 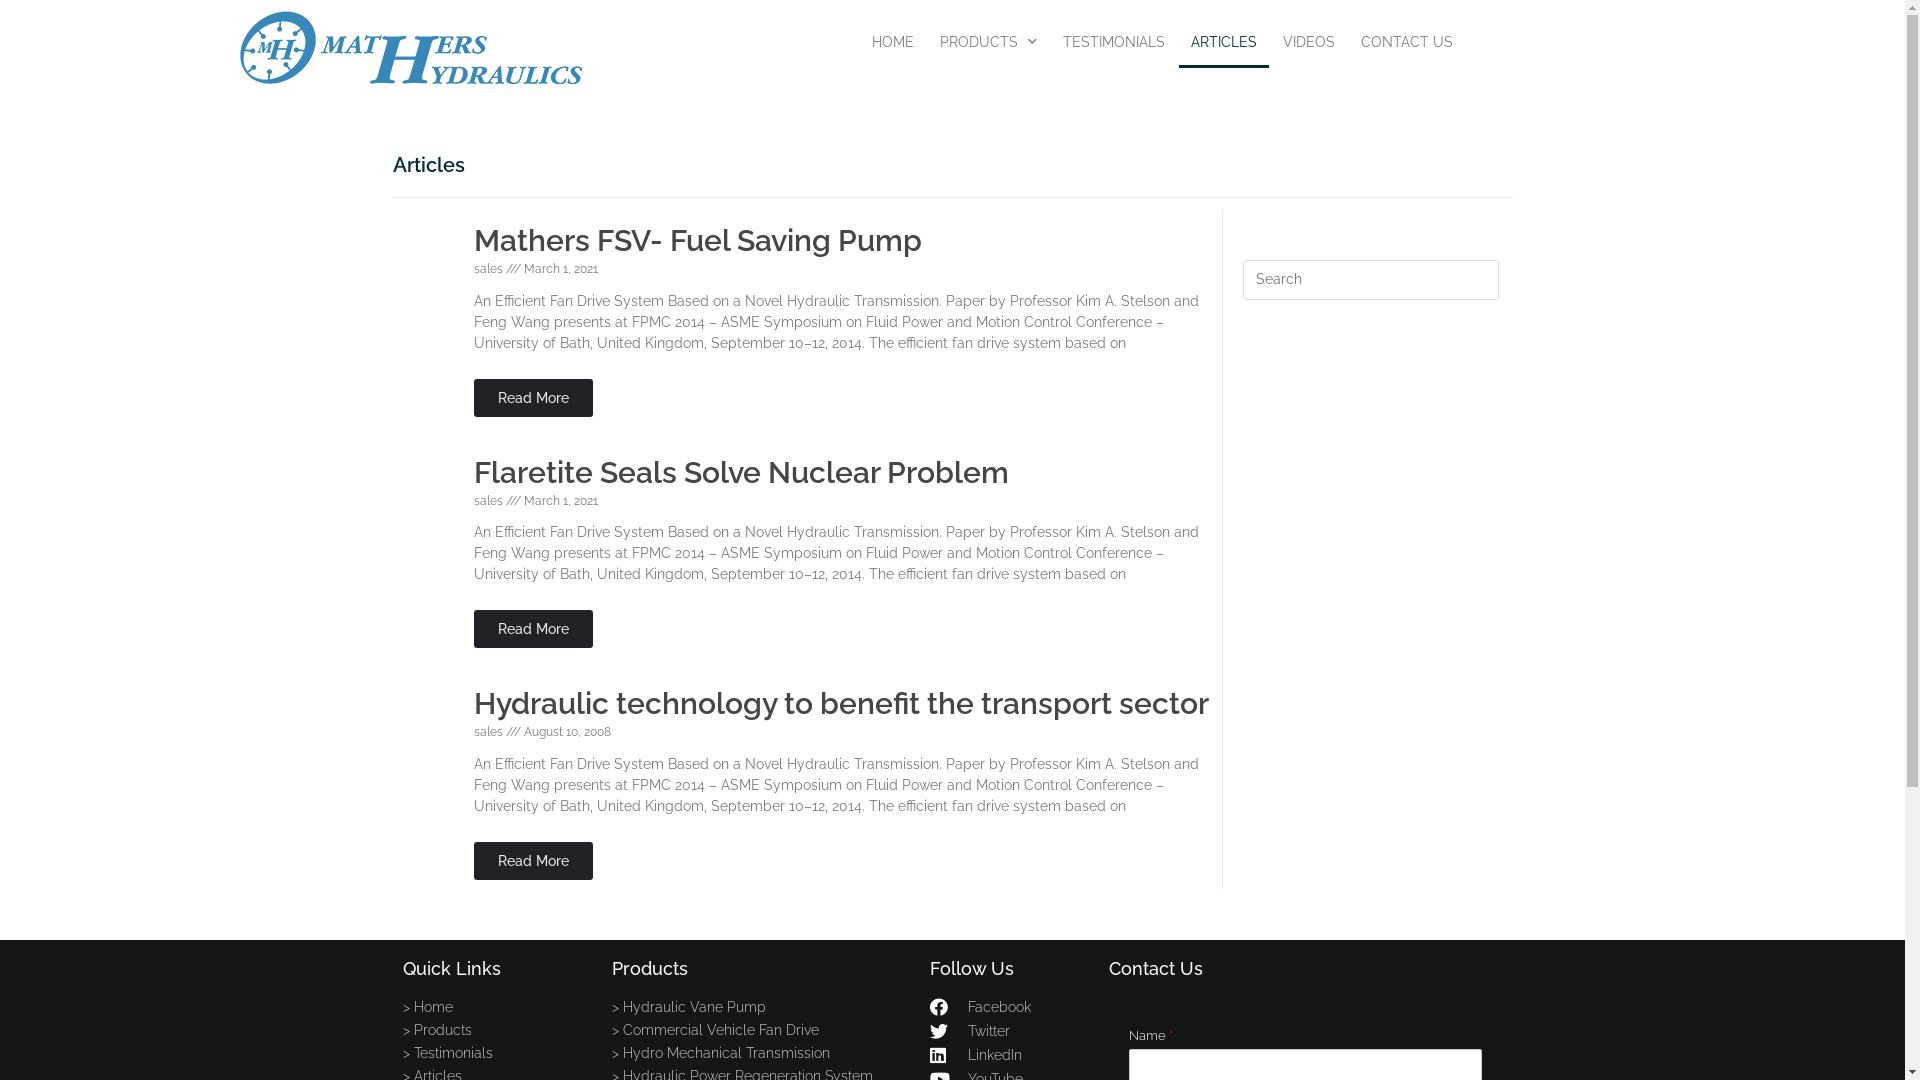 I want to click on Hydraulic technology to benefit the transport sector, so click(x=842, y=704).